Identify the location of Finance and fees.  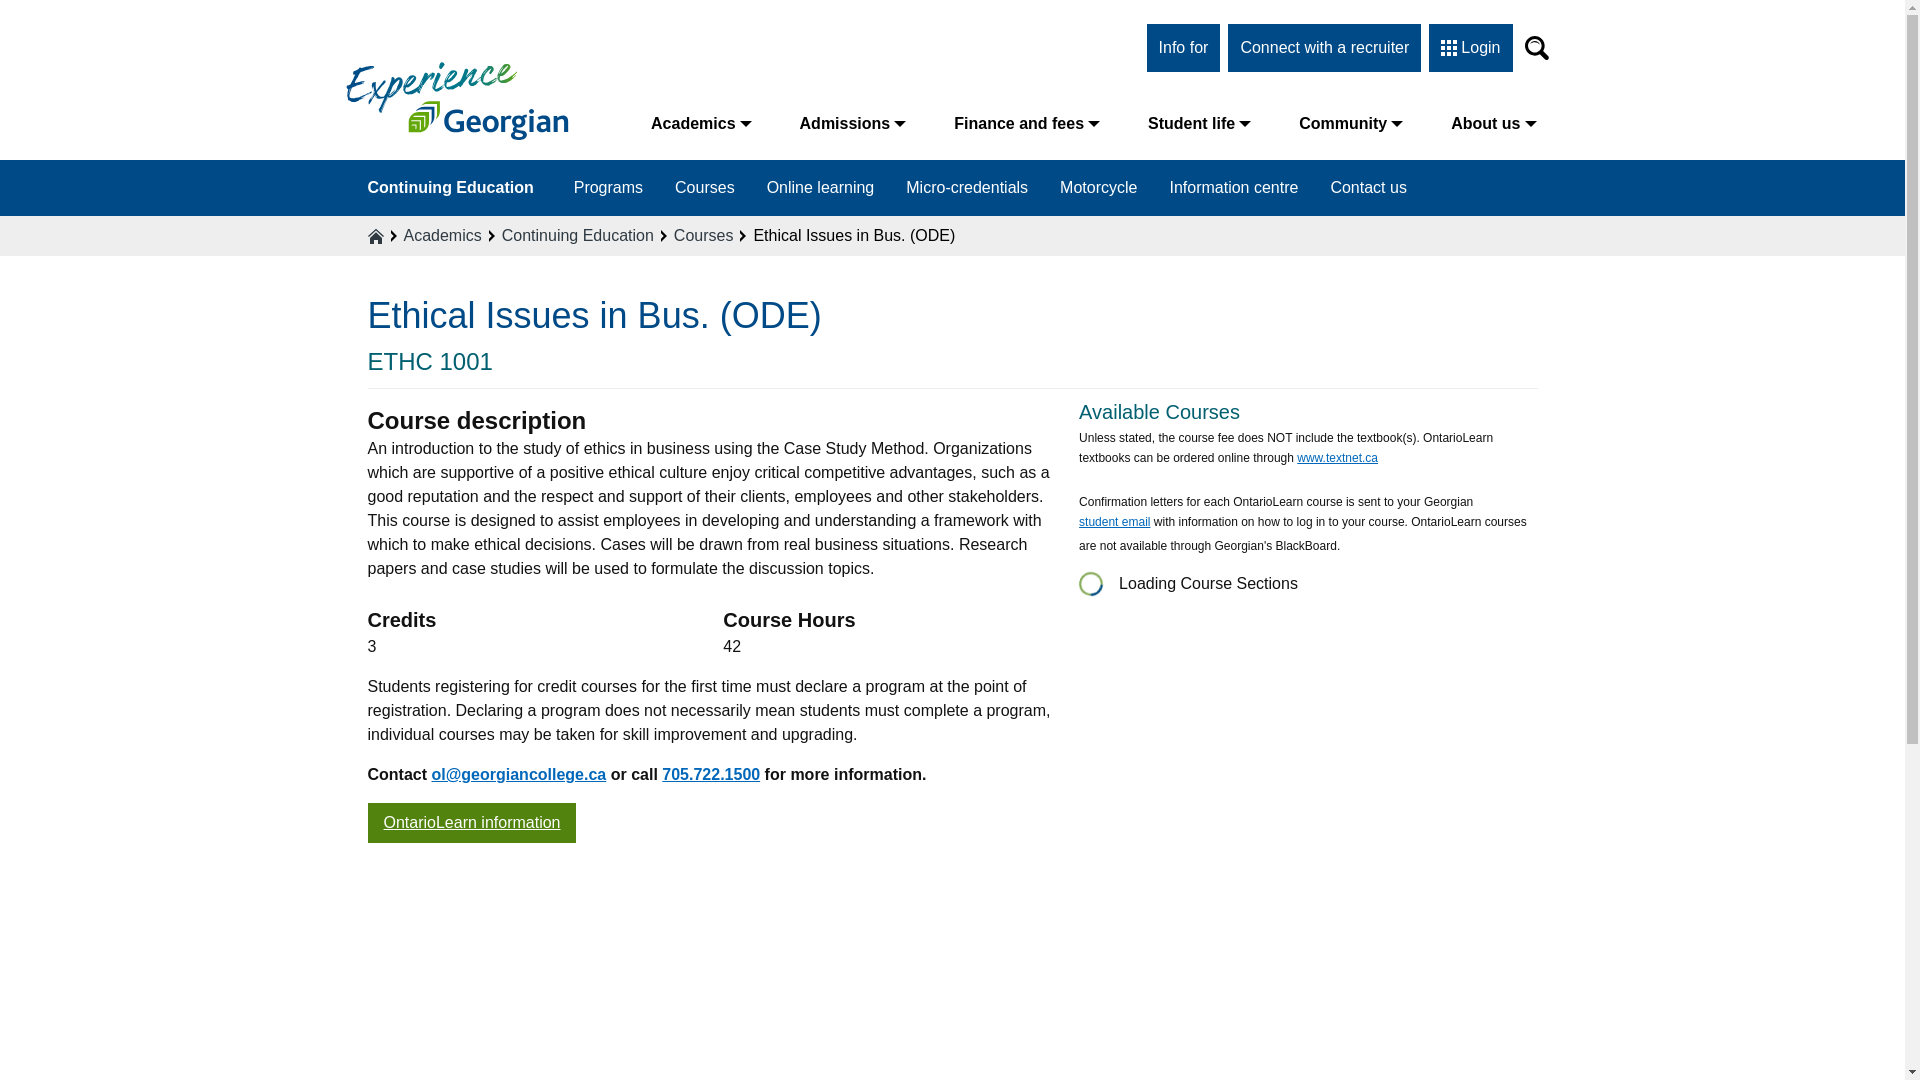
(1026, 123).